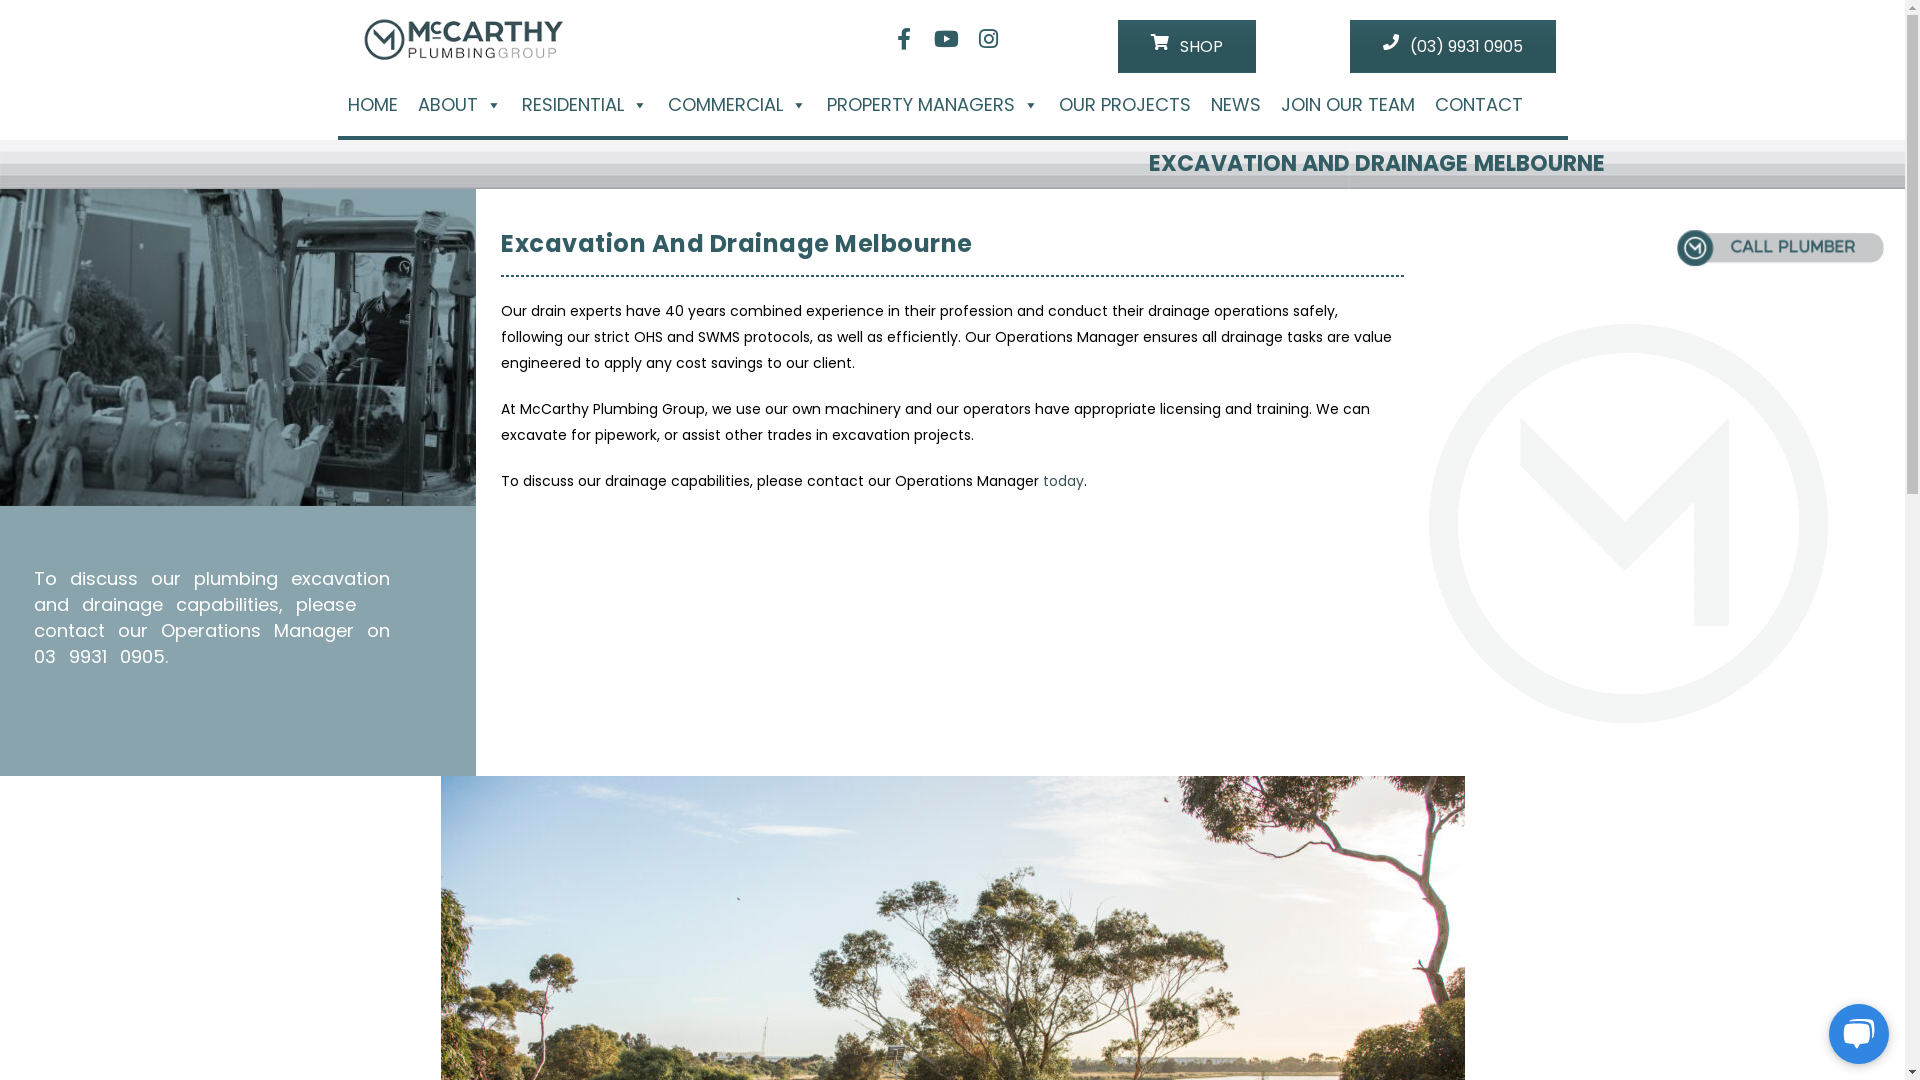 The height and width of the screenshot is (1080, 1920). I want to click on Melton, so click(1577, 614).